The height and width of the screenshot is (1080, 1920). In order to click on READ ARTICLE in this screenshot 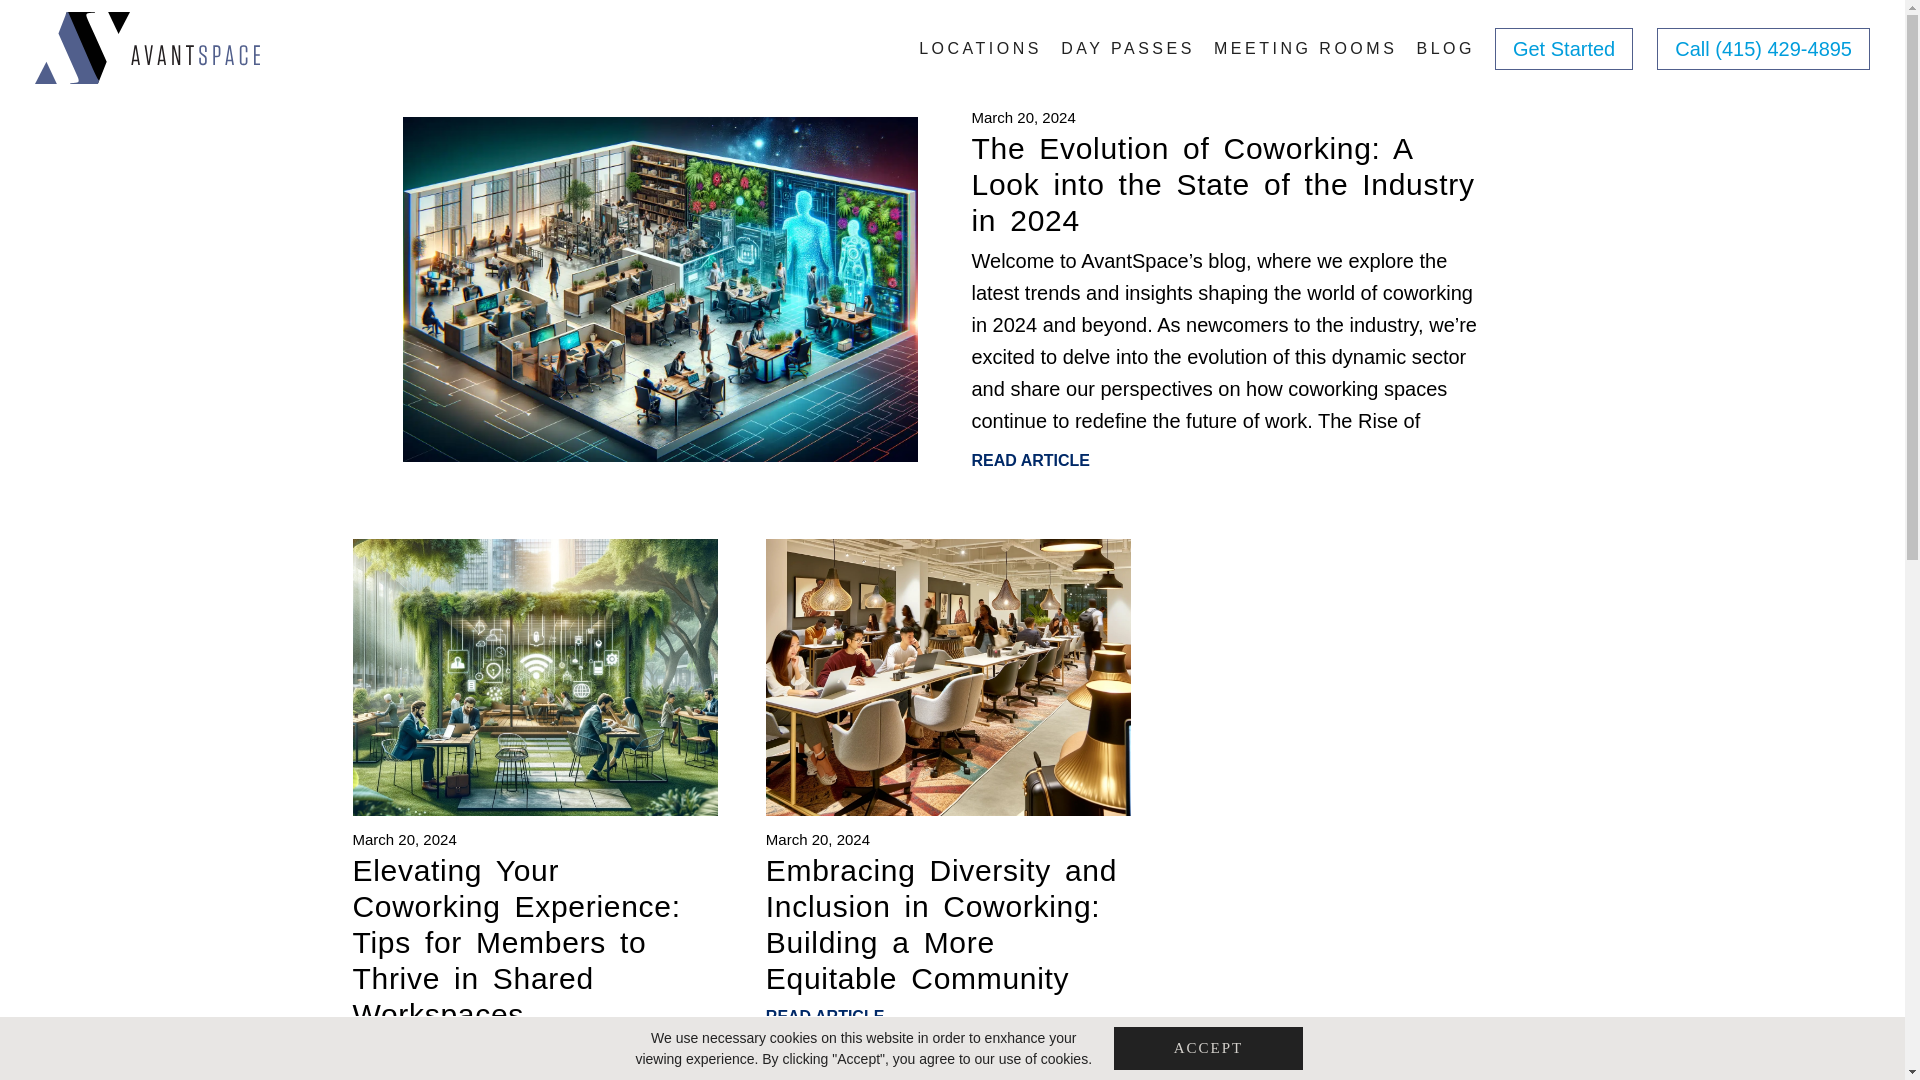, I will do `click(534, 1052)`.